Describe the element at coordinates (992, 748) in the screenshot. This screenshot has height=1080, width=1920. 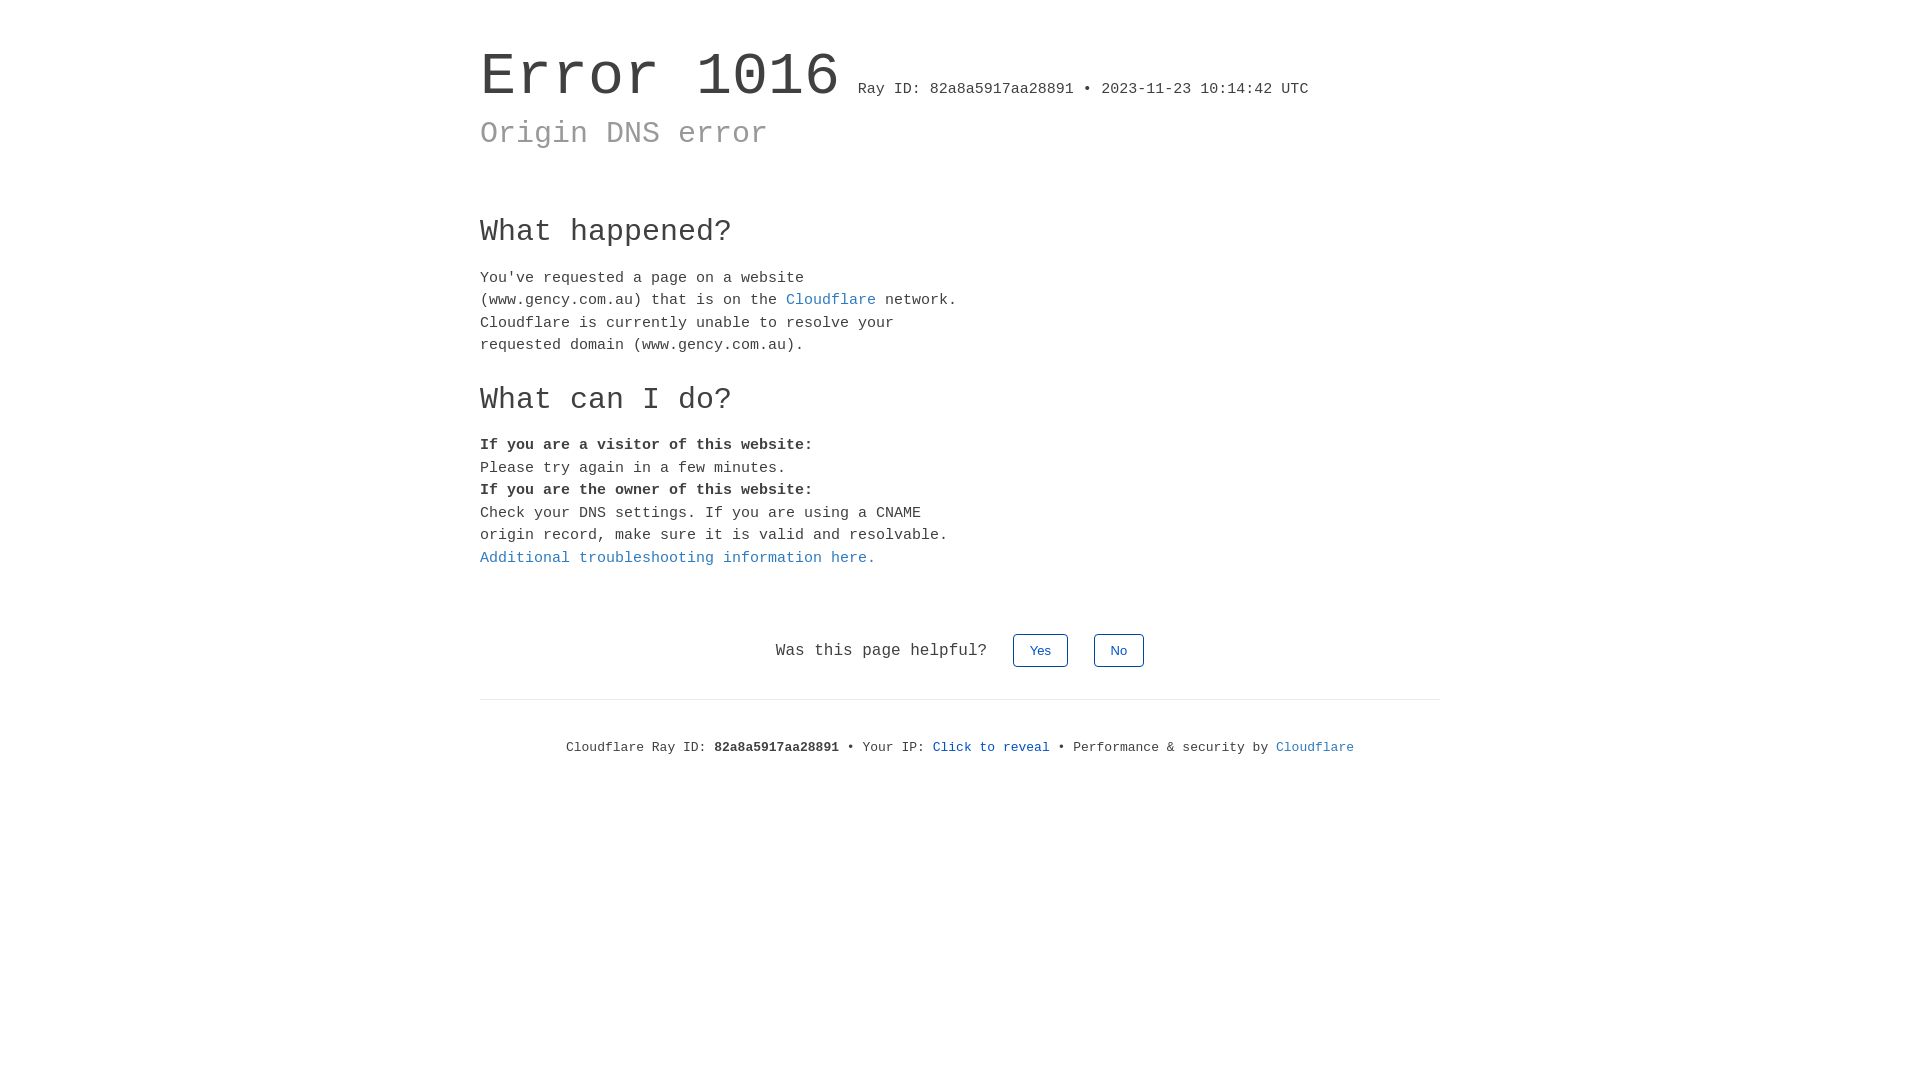
I see `Click to reveal` at that location.